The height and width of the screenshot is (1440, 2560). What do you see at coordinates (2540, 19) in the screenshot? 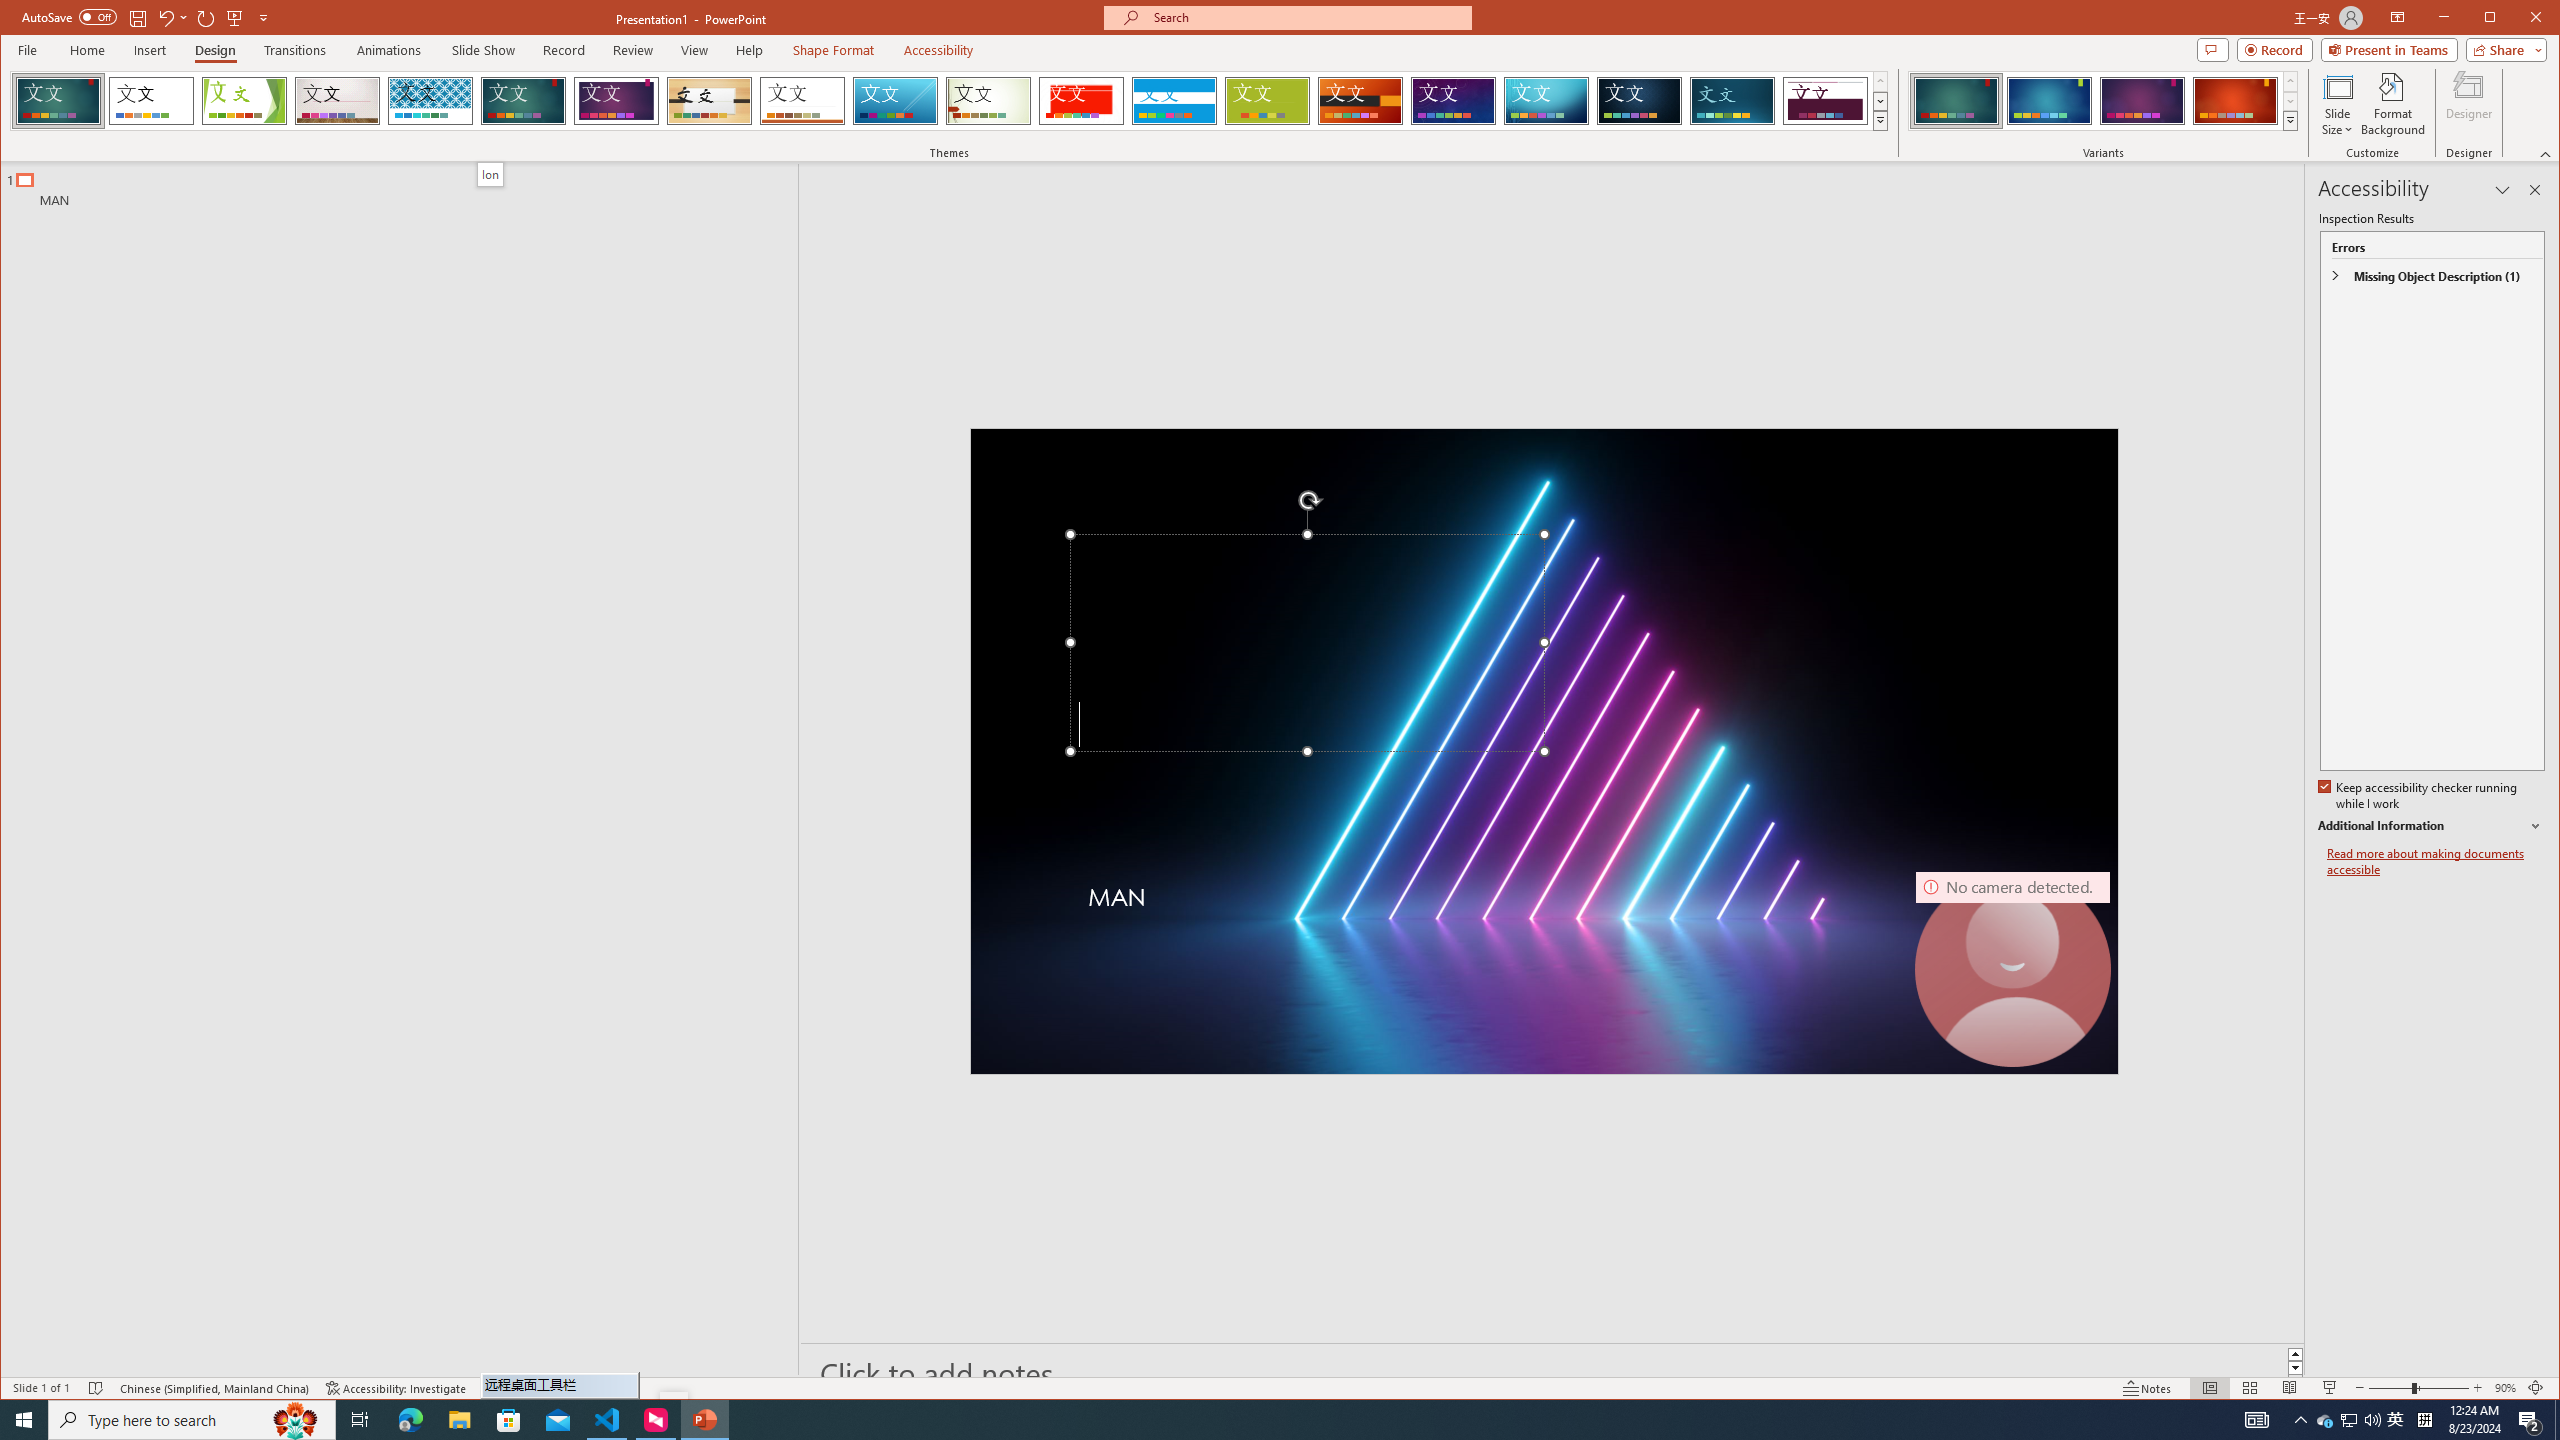
I see `Close` at bounding box center [2540, 19].